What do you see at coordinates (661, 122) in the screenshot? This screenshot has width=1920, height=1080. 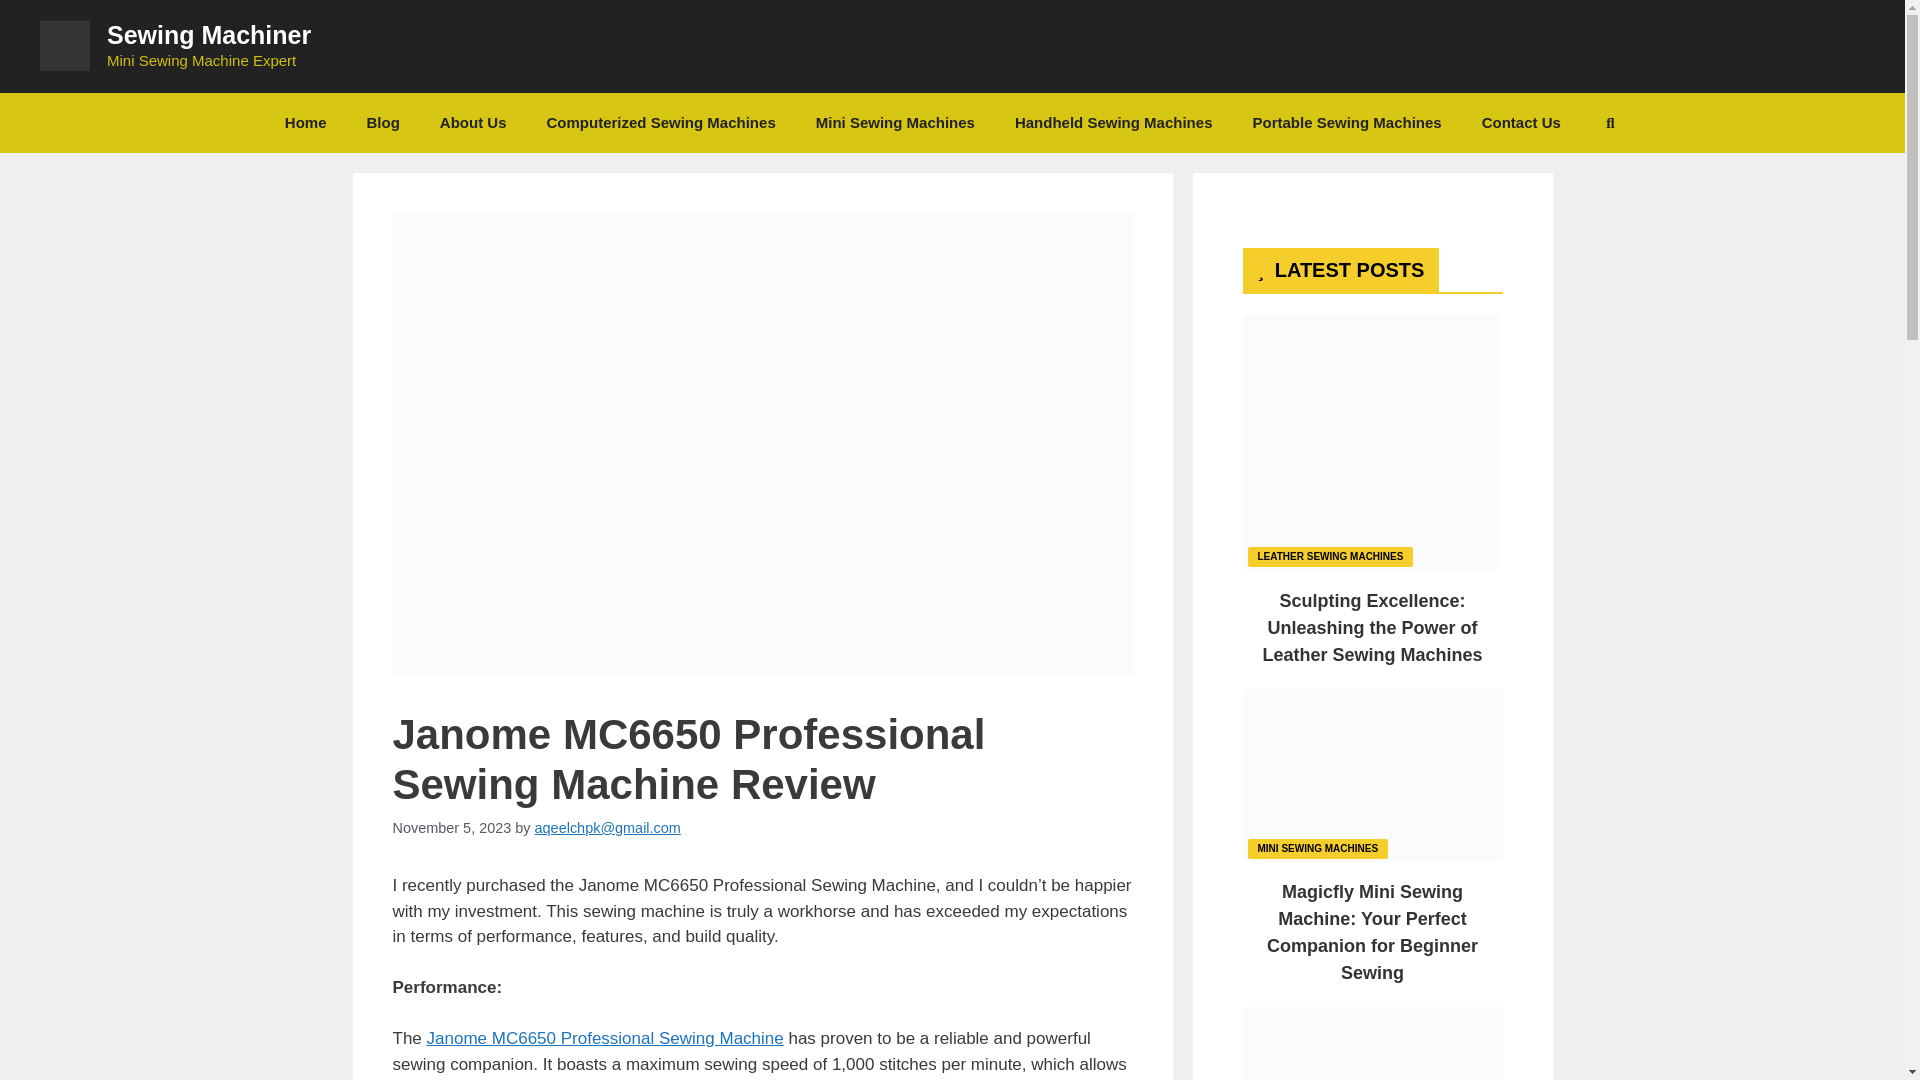 I see `Computerized Sewing Machines` at bounding box center [661, 122].